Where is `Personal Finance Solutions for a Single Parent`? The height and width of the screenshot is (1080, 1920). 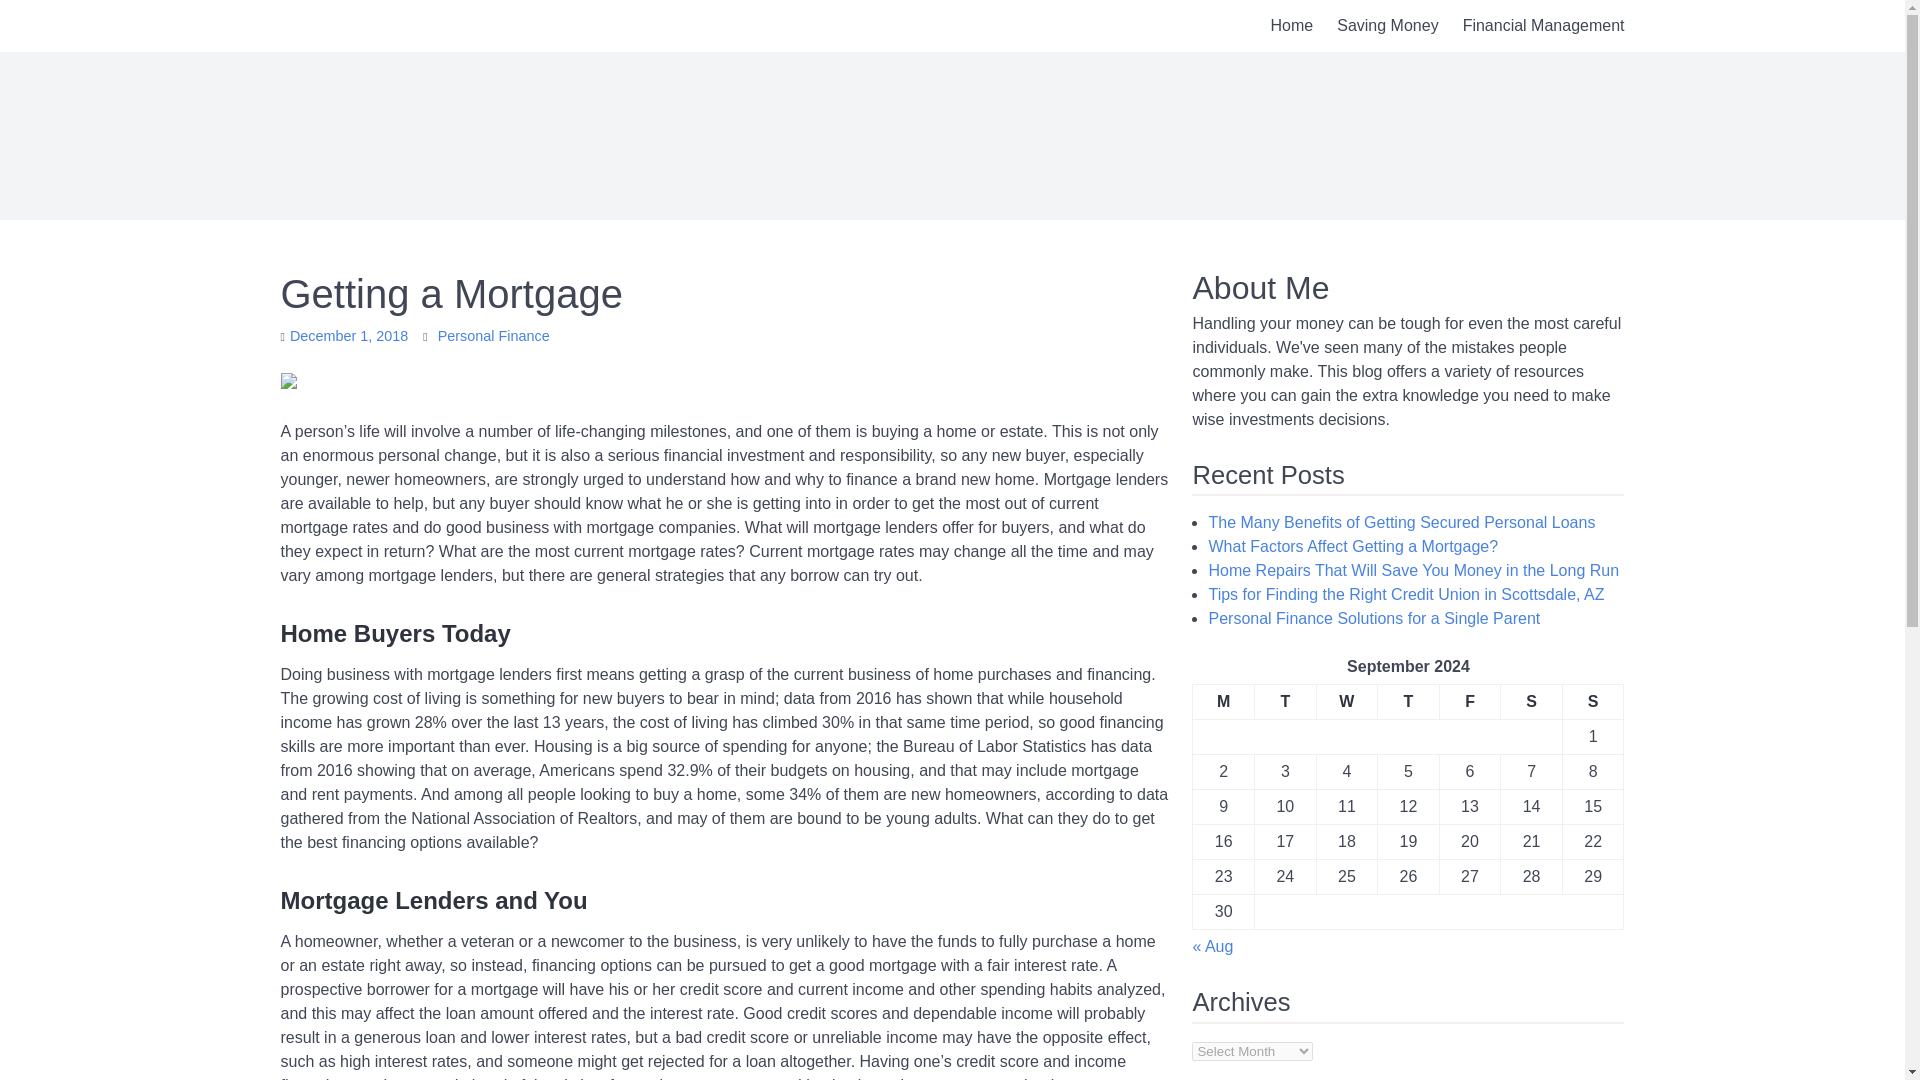 Personal Finance Solutions for a Single Parent is located at coordinates (1373, 618).